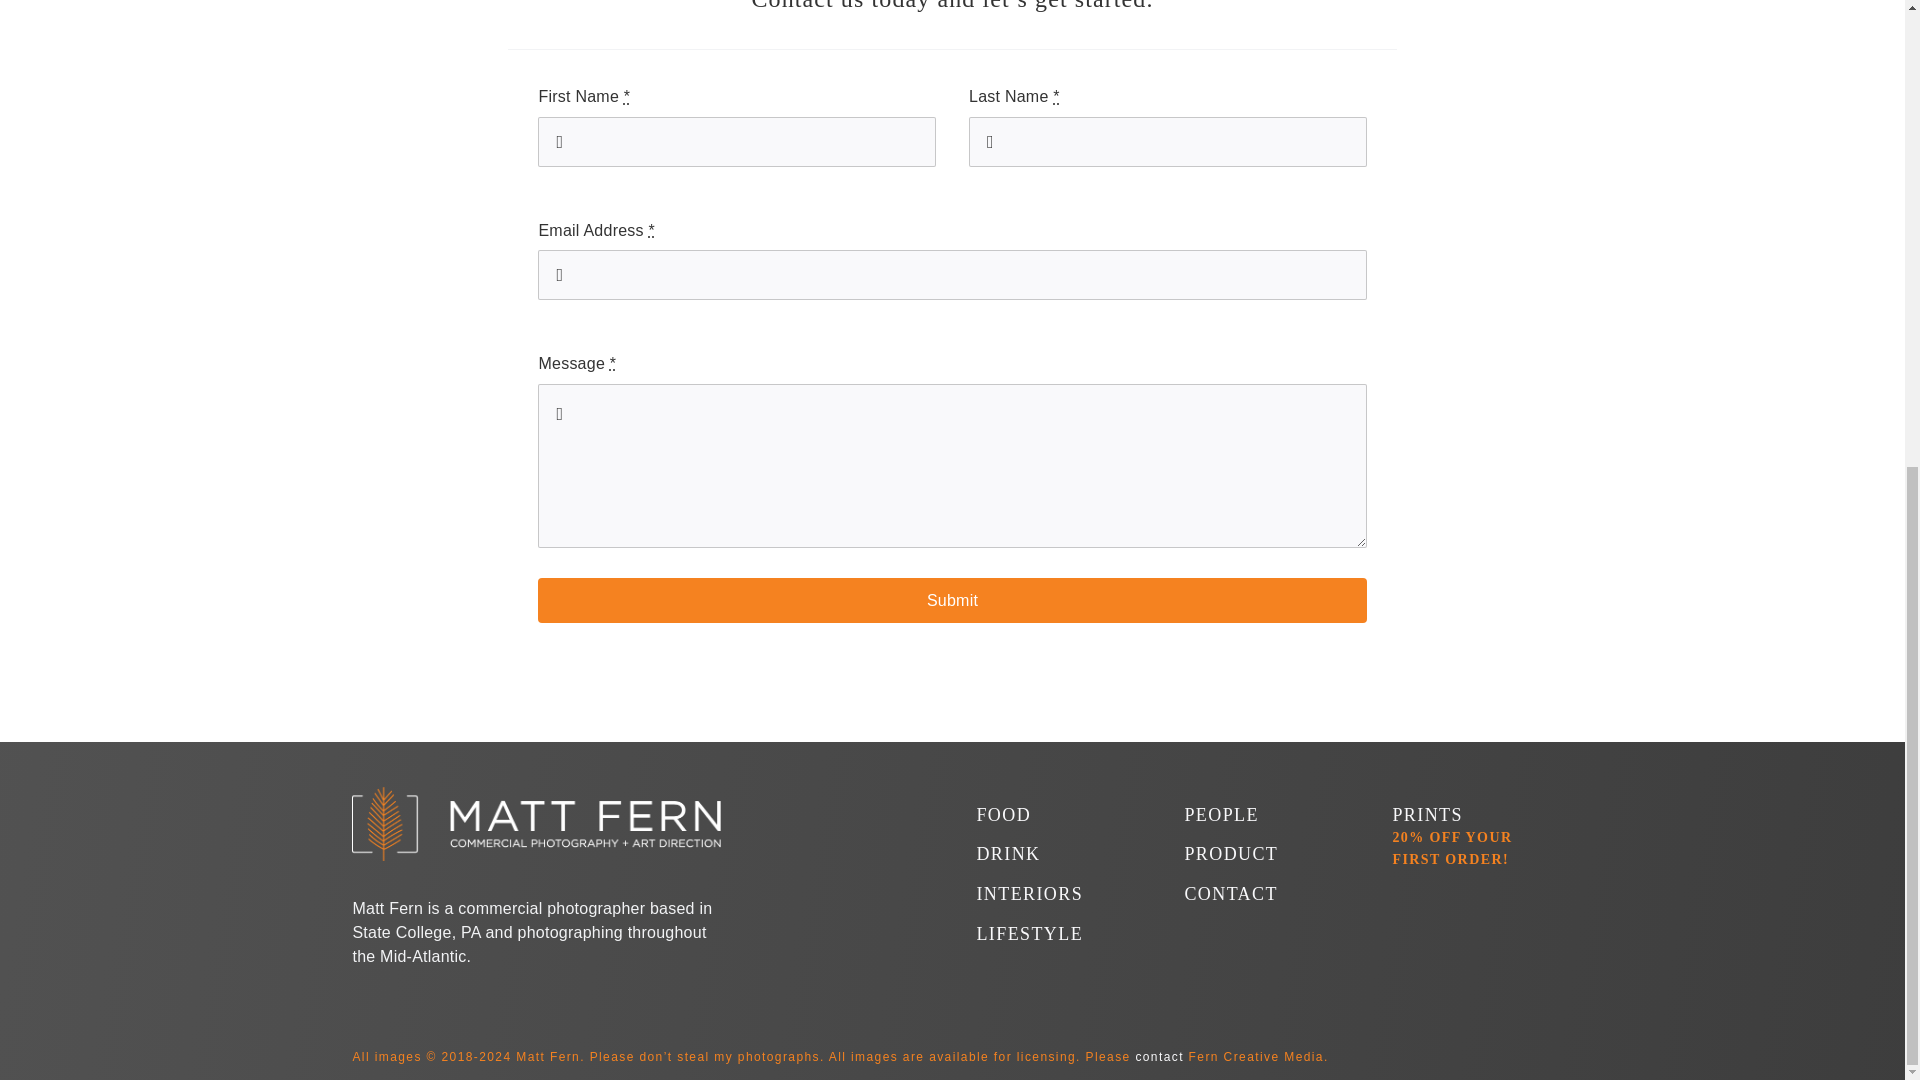 The width and height of the screenshot is (1920, 1080). What do you see at coordinates (1426, 814) in the screenshot?
I see `PRINTS` at bounding box center [1426, 814].